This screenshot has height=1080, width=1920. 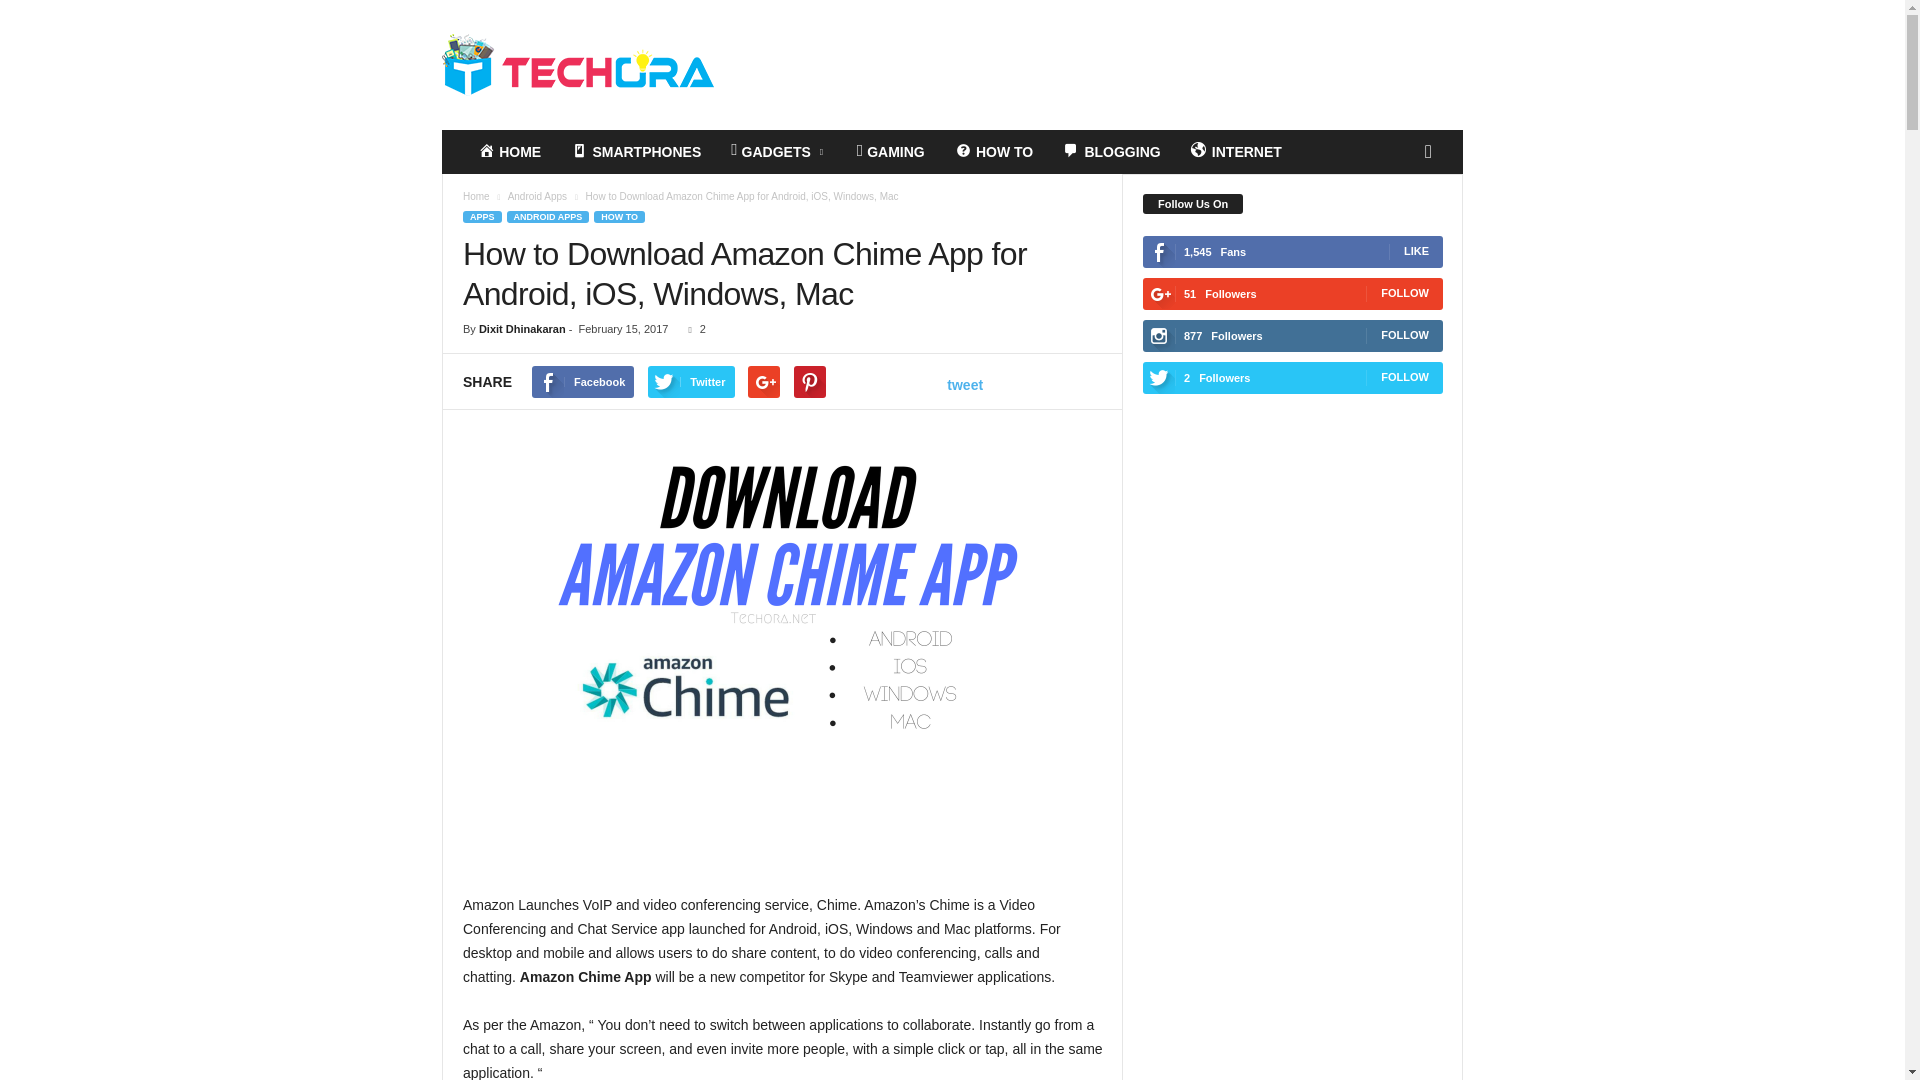 What do you see at coordinates (476, 196) in the screenshot?
I see `Home` at bounding box center [476, 196].